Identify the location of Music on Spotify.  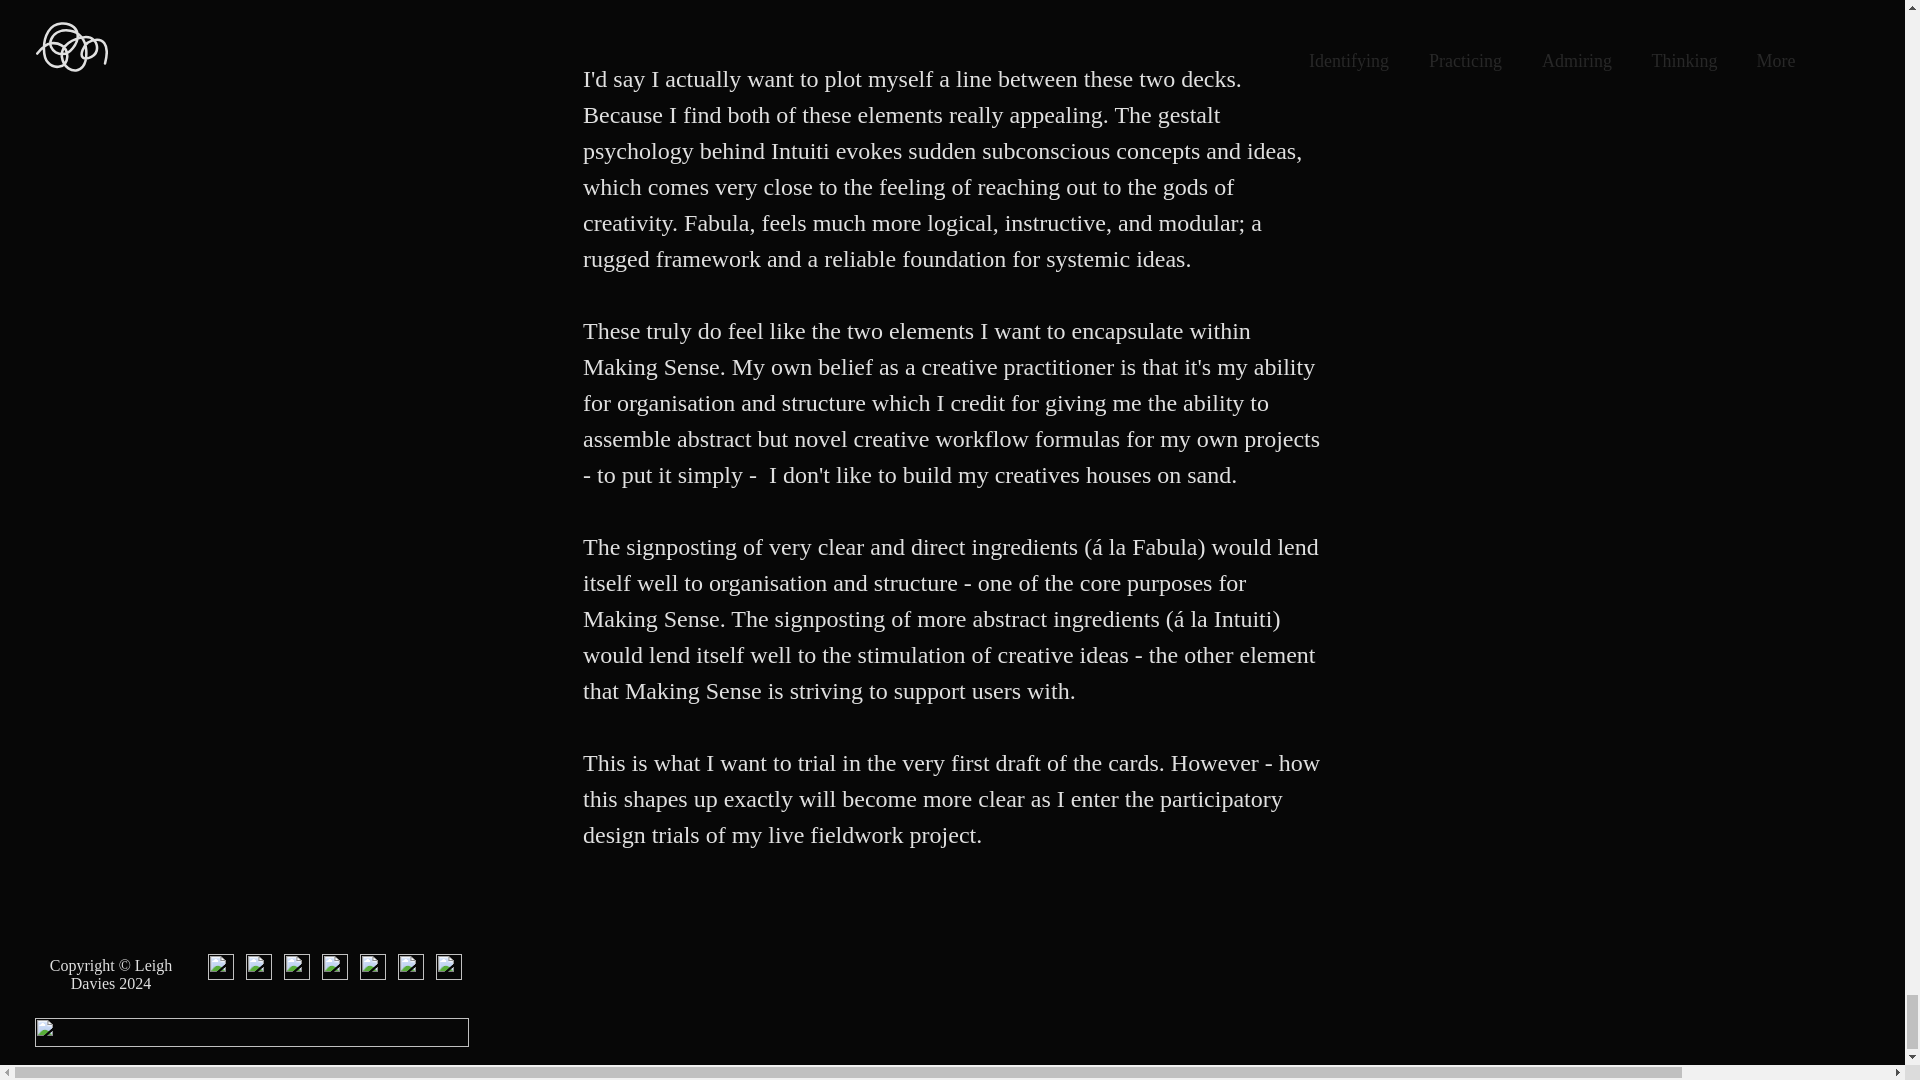
(410, 966).